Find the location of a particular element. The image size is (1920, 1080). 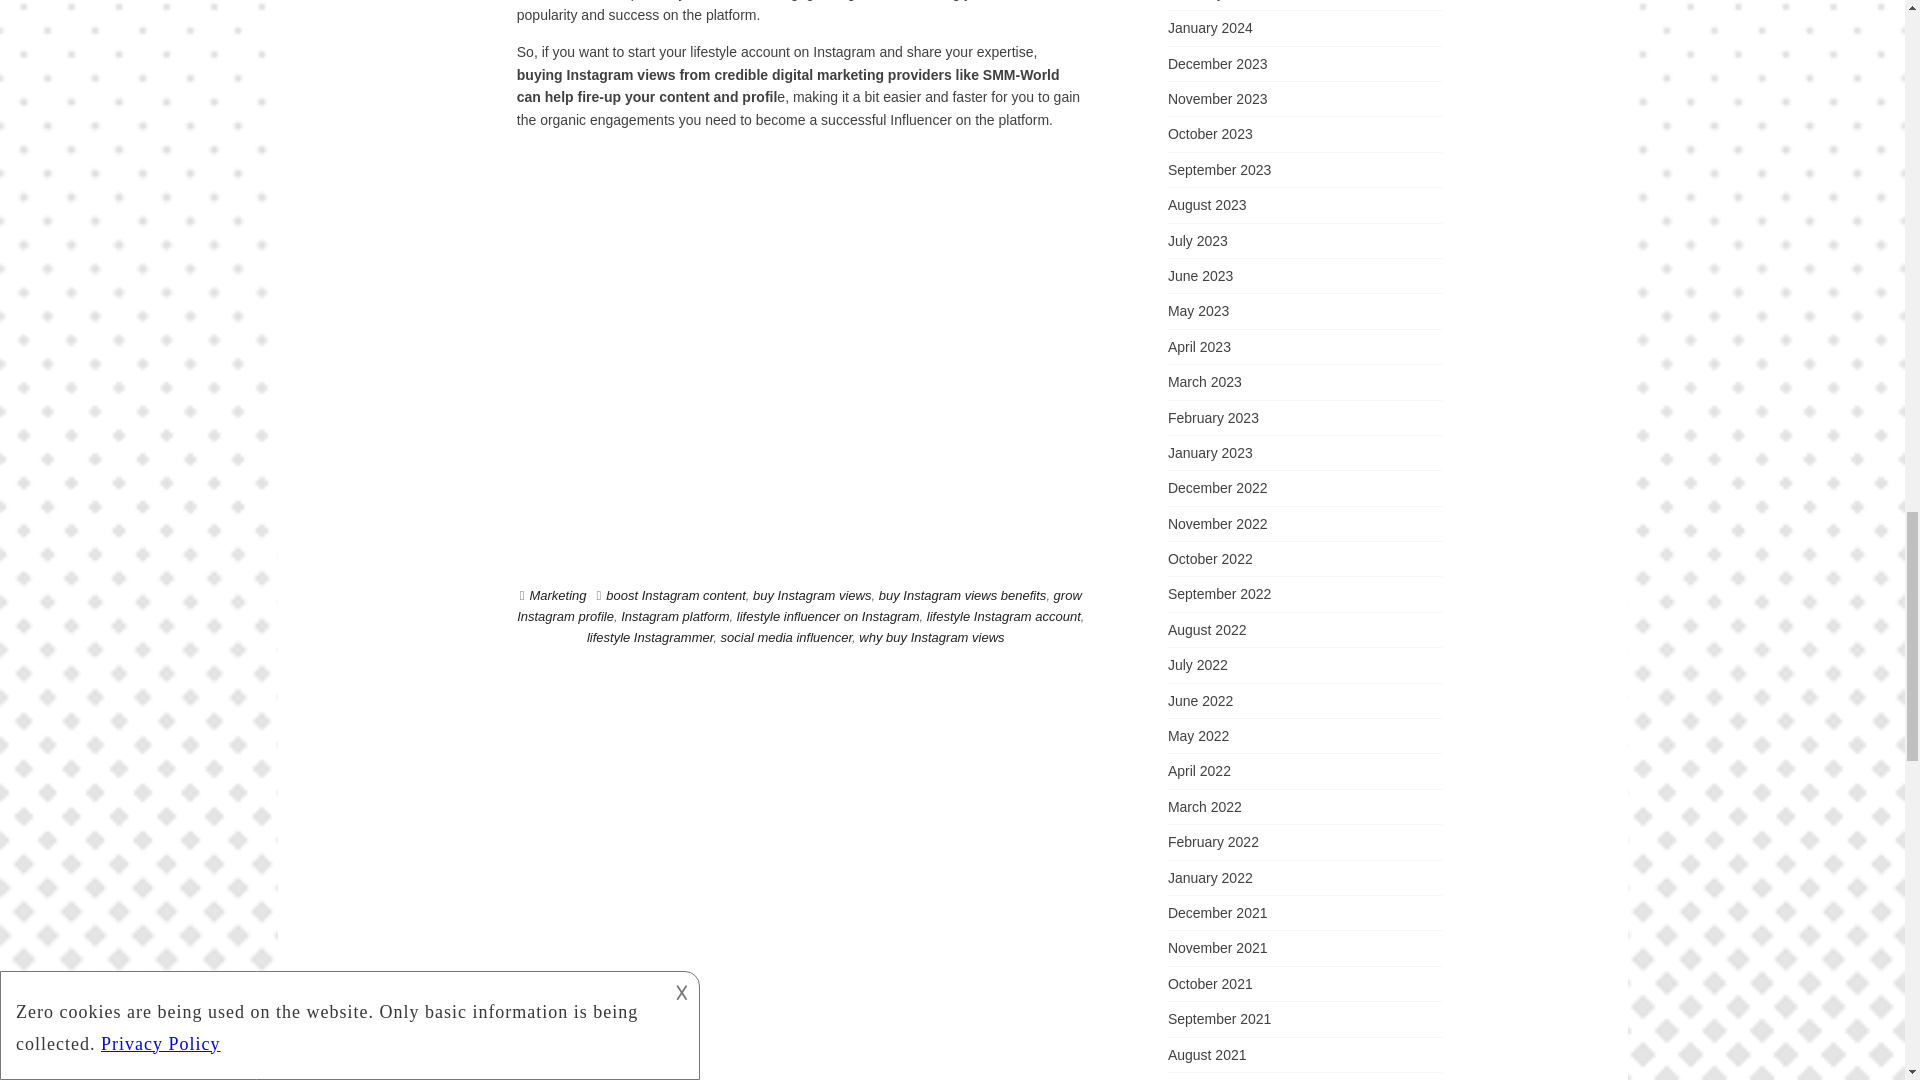

Marketing is located at coordinates (557, 594).